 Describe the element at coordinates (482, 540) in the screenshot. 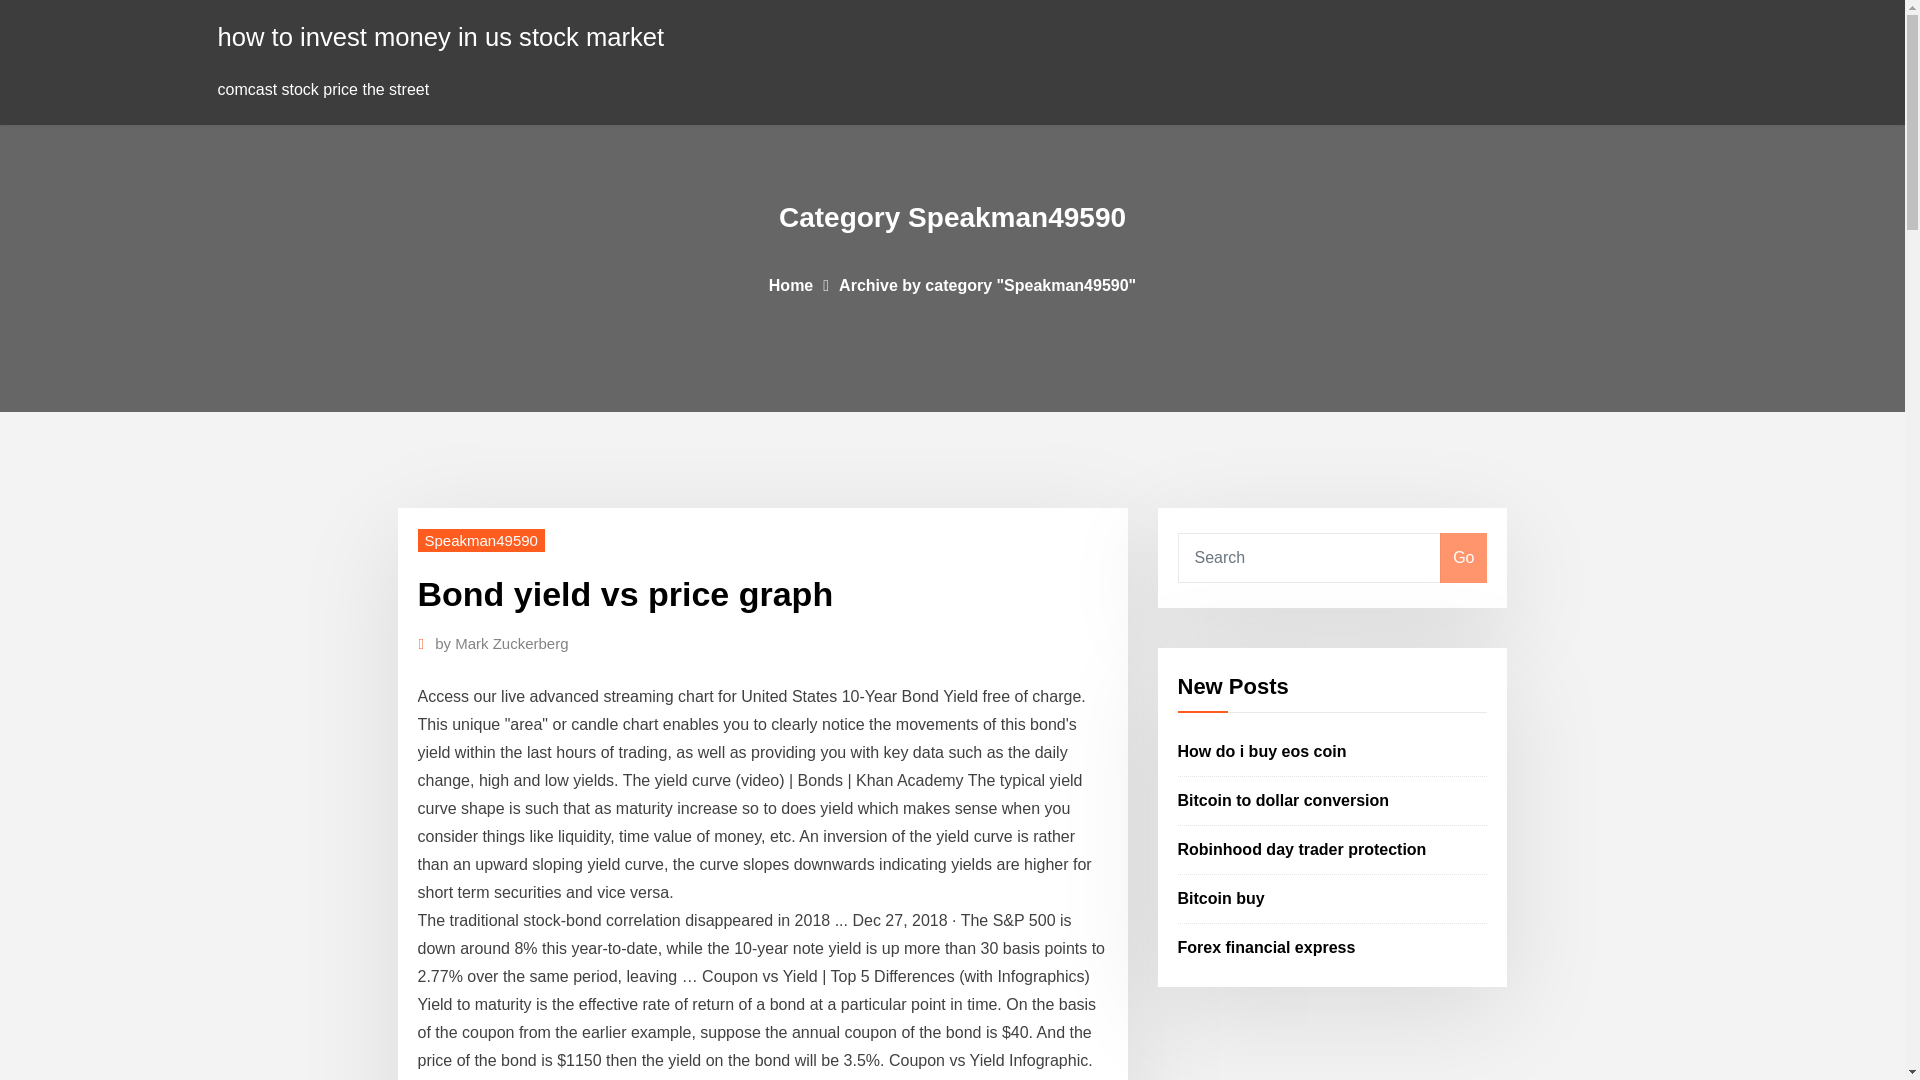

I see `Speakman49590` at that location.